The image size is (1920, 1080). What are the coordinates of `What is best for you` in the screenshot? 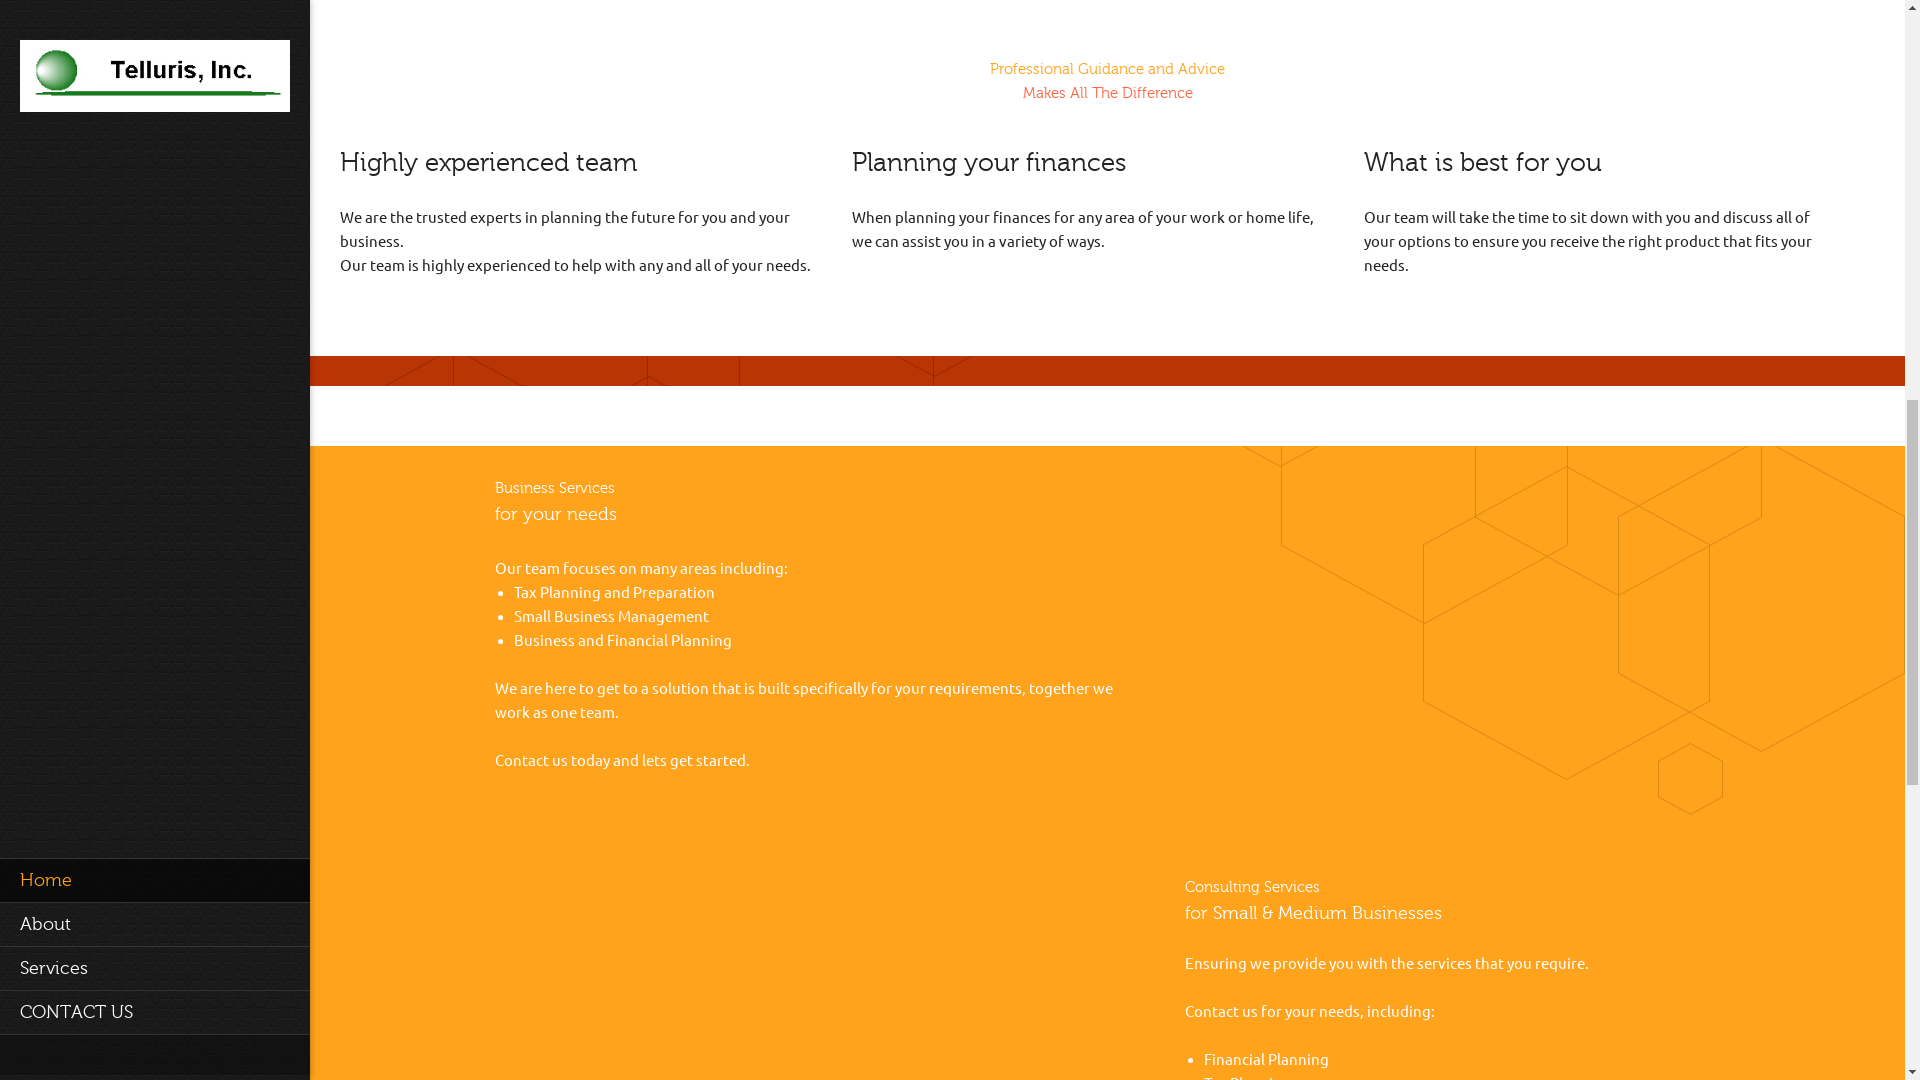 It's located at (1599, 164).